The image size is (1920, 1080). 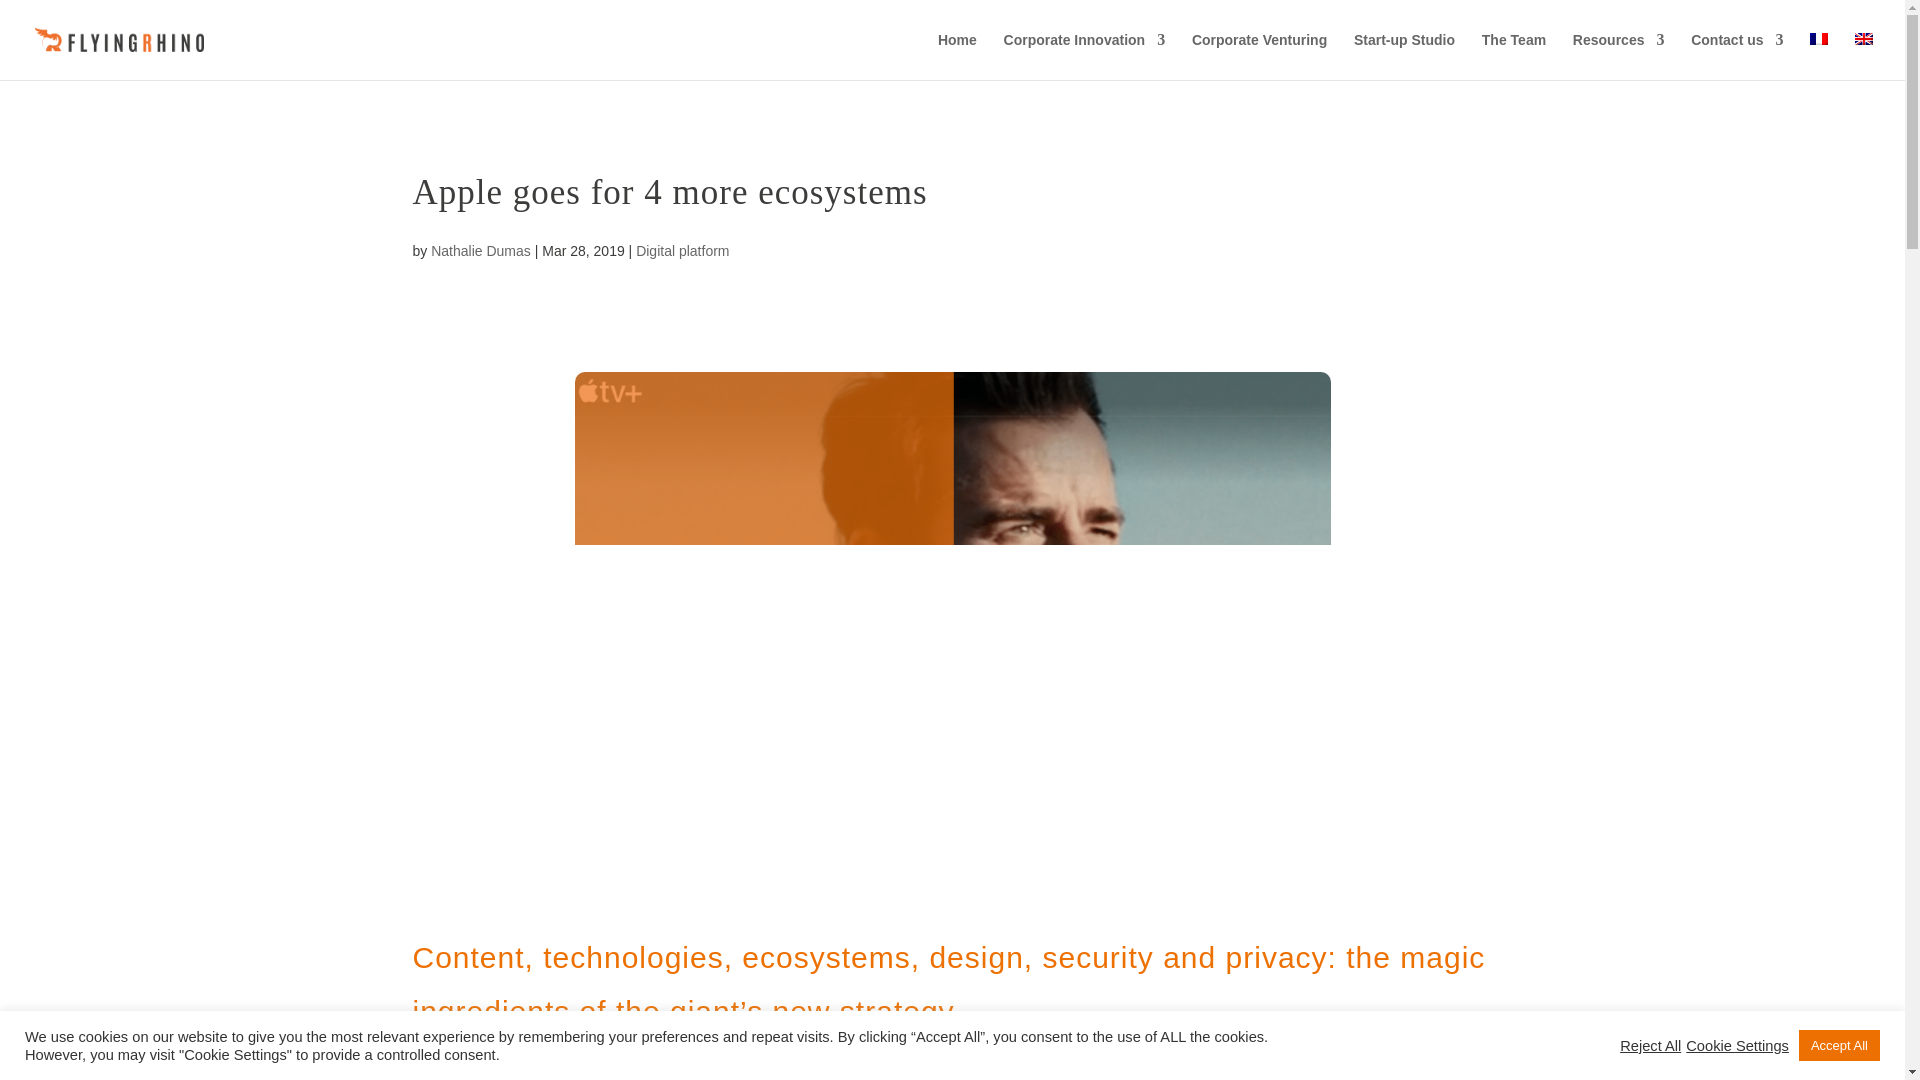 I want to click on Contact us, so click(x=1737, y=56).